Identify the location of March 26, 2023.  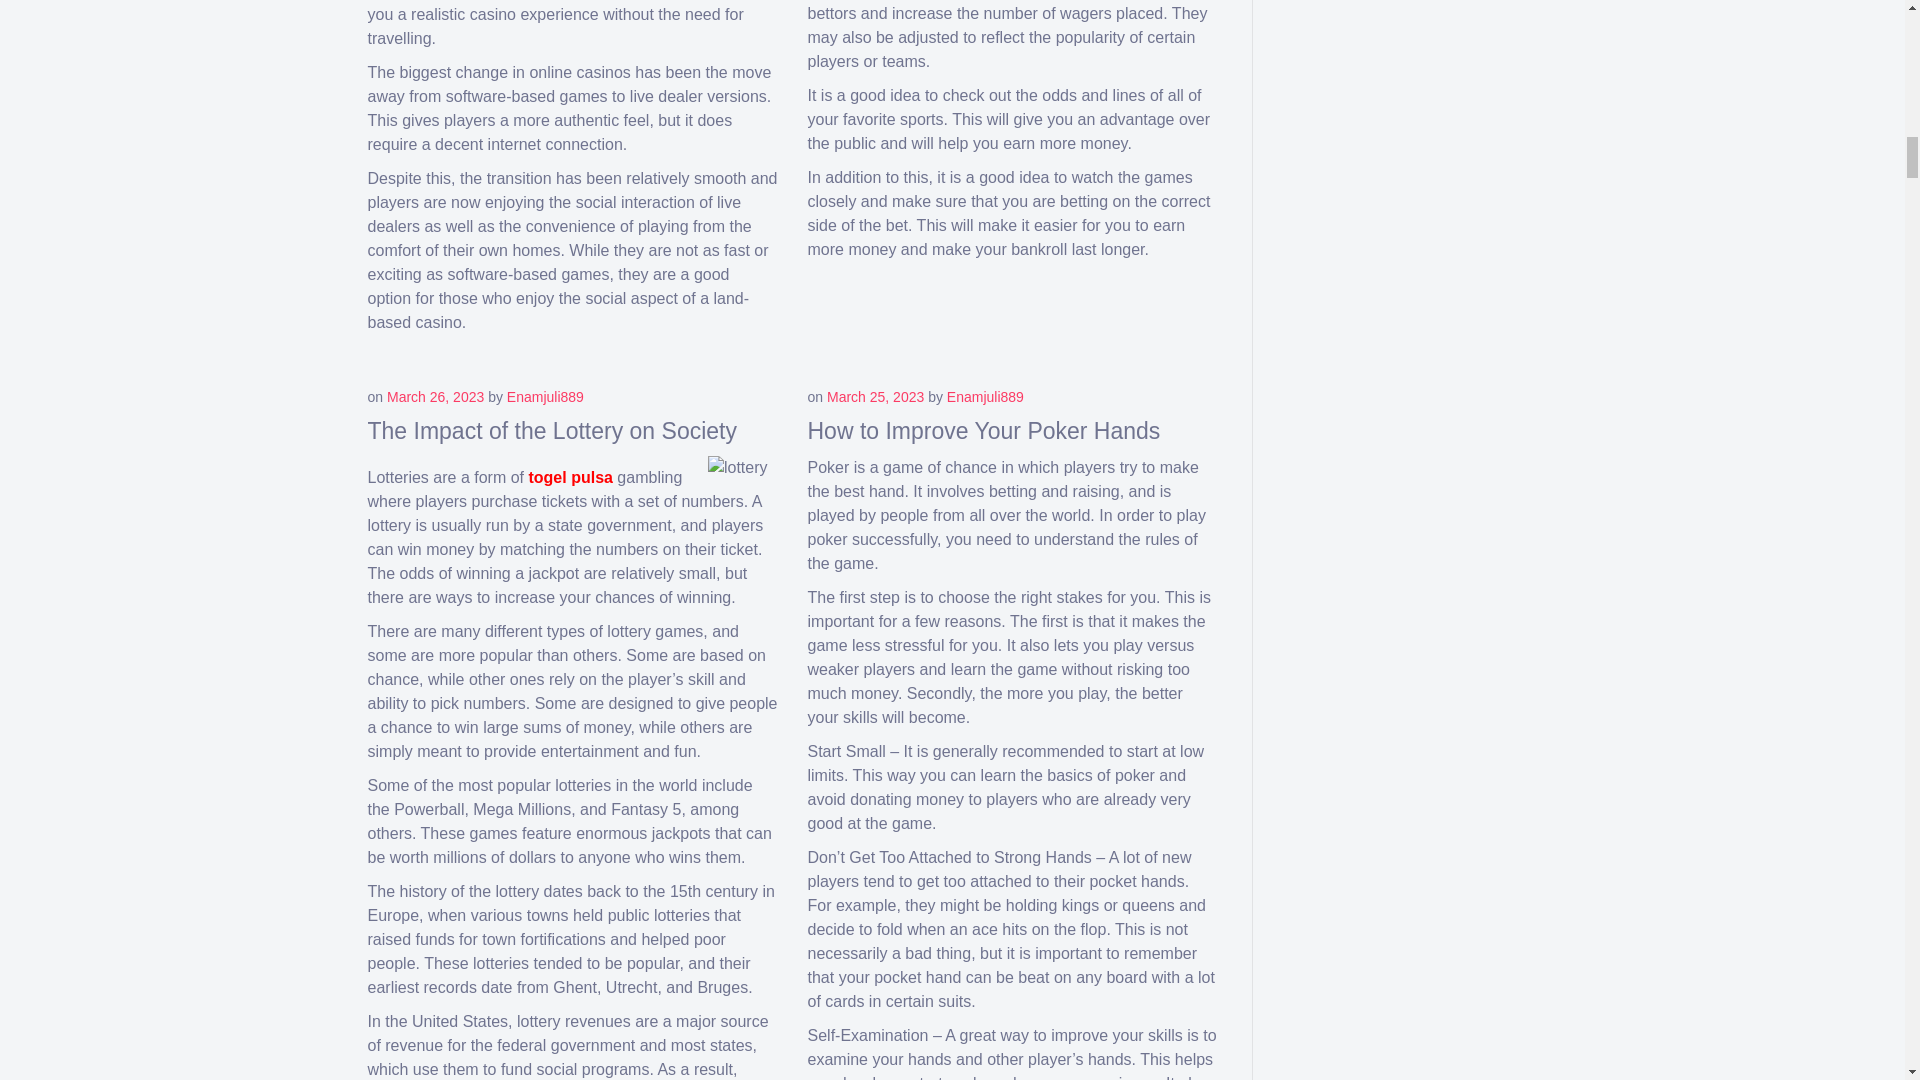
(435, 396).